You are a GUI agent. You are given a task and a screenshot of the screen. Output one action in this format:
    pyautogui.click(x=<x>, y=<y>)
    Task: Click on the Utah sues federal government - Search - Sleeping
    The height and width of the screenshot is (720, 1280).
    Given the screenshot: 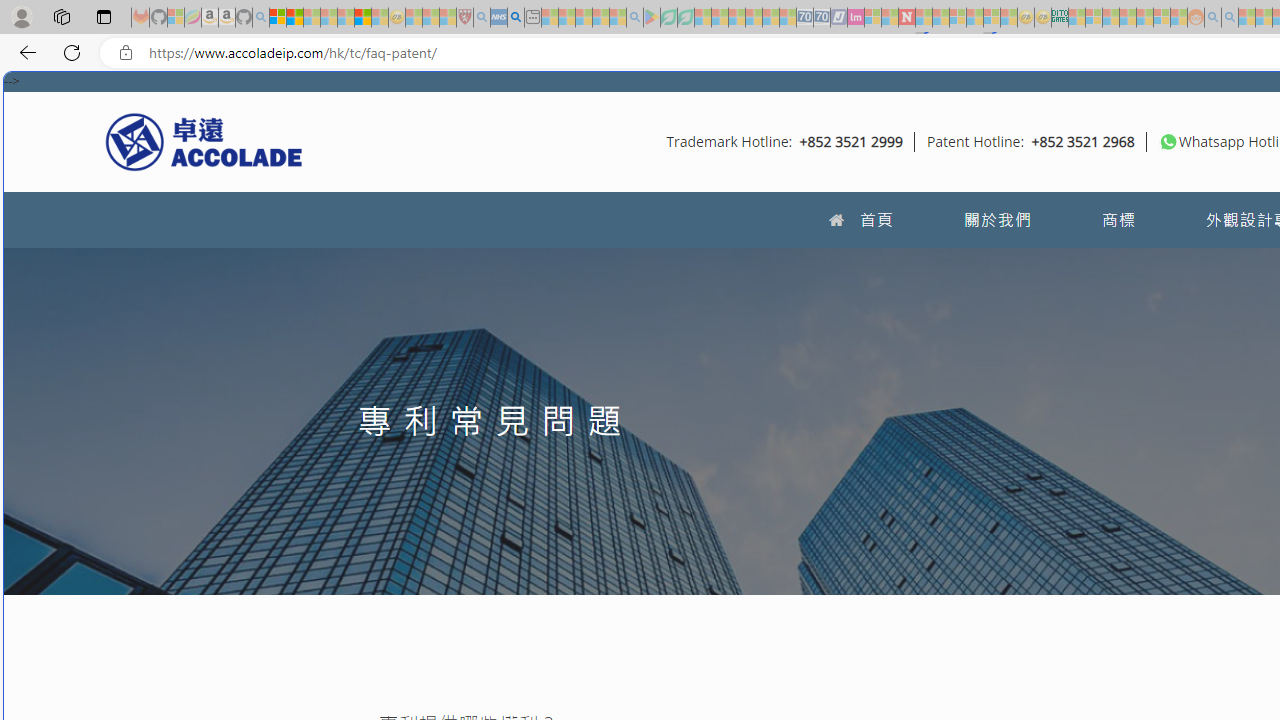 What is the action you would take?
    pyautogui.click(x=1230, y=18)
    